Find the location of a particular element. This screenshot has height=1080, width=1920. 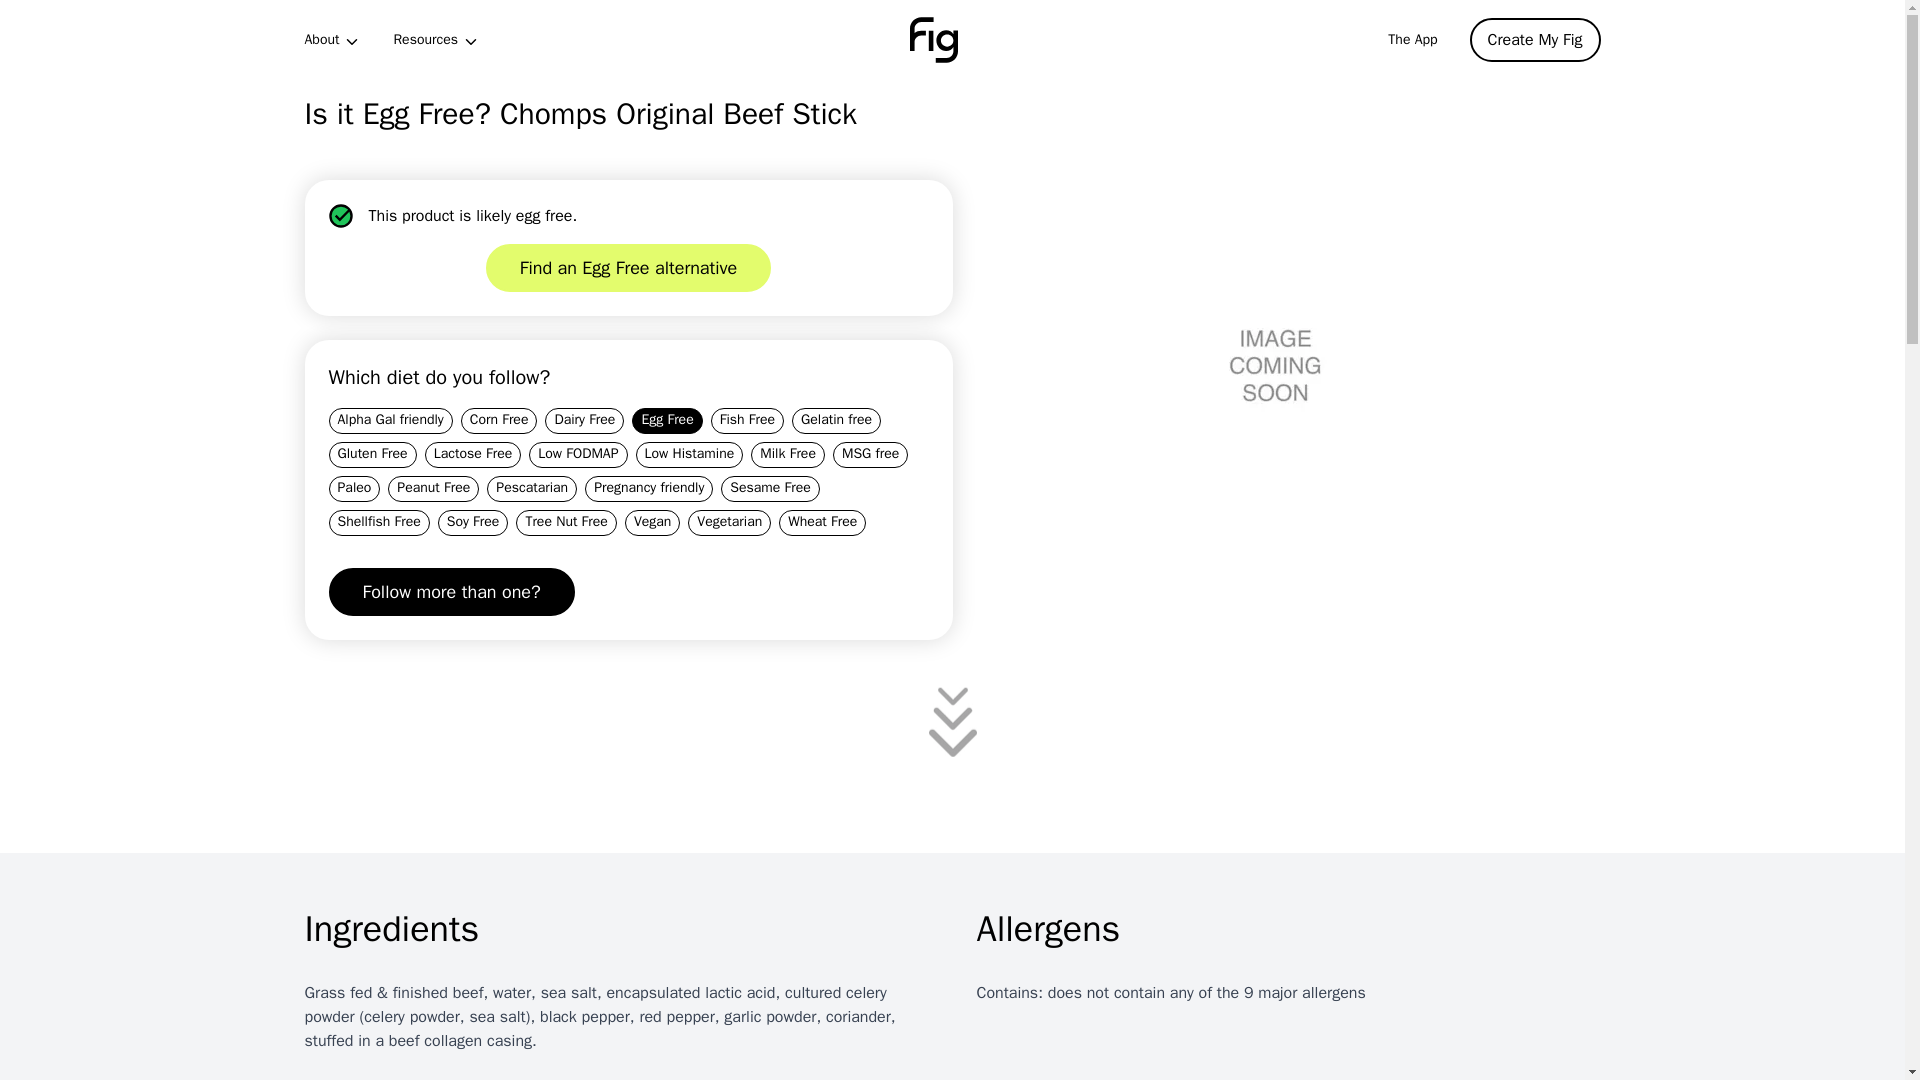

Lactose Free is located at coordinates (473, 454).